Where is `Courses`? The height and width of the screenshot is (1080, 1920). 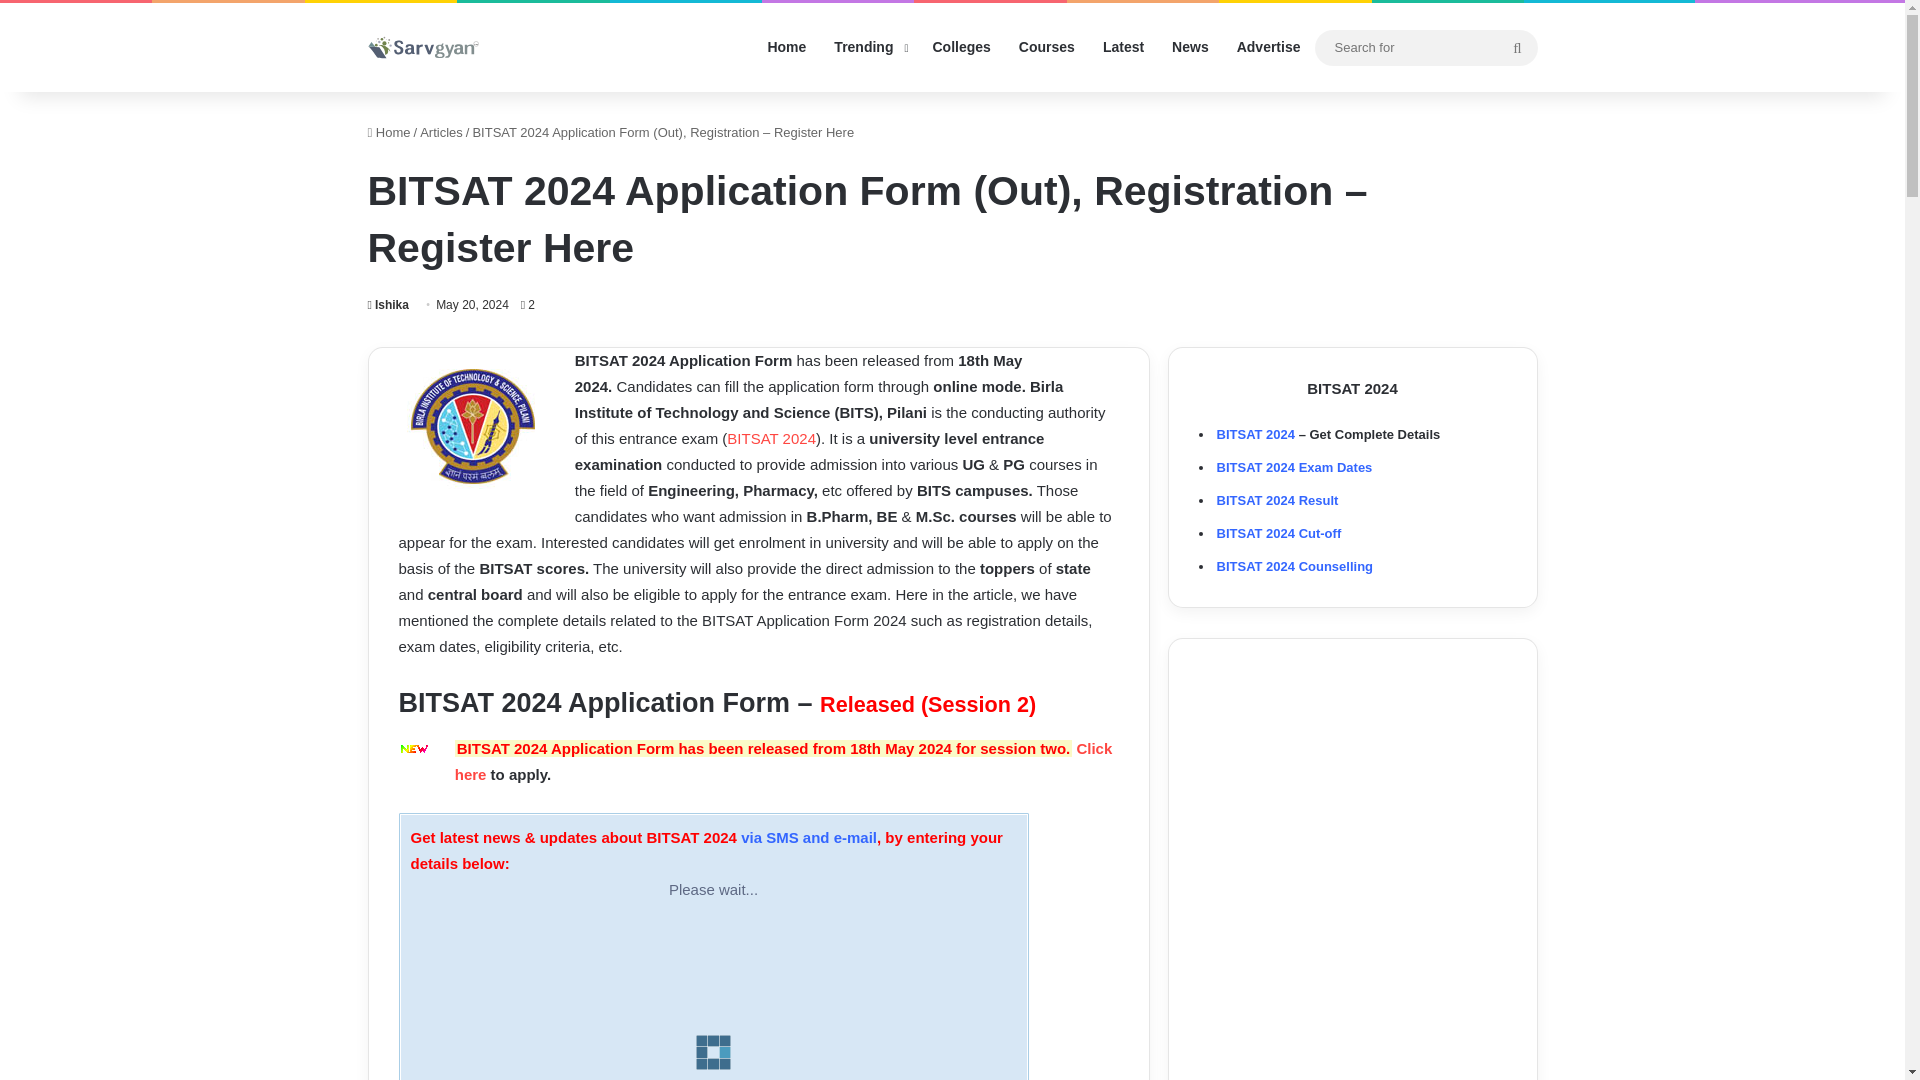 Courses is located at coordinates (1046, 47).